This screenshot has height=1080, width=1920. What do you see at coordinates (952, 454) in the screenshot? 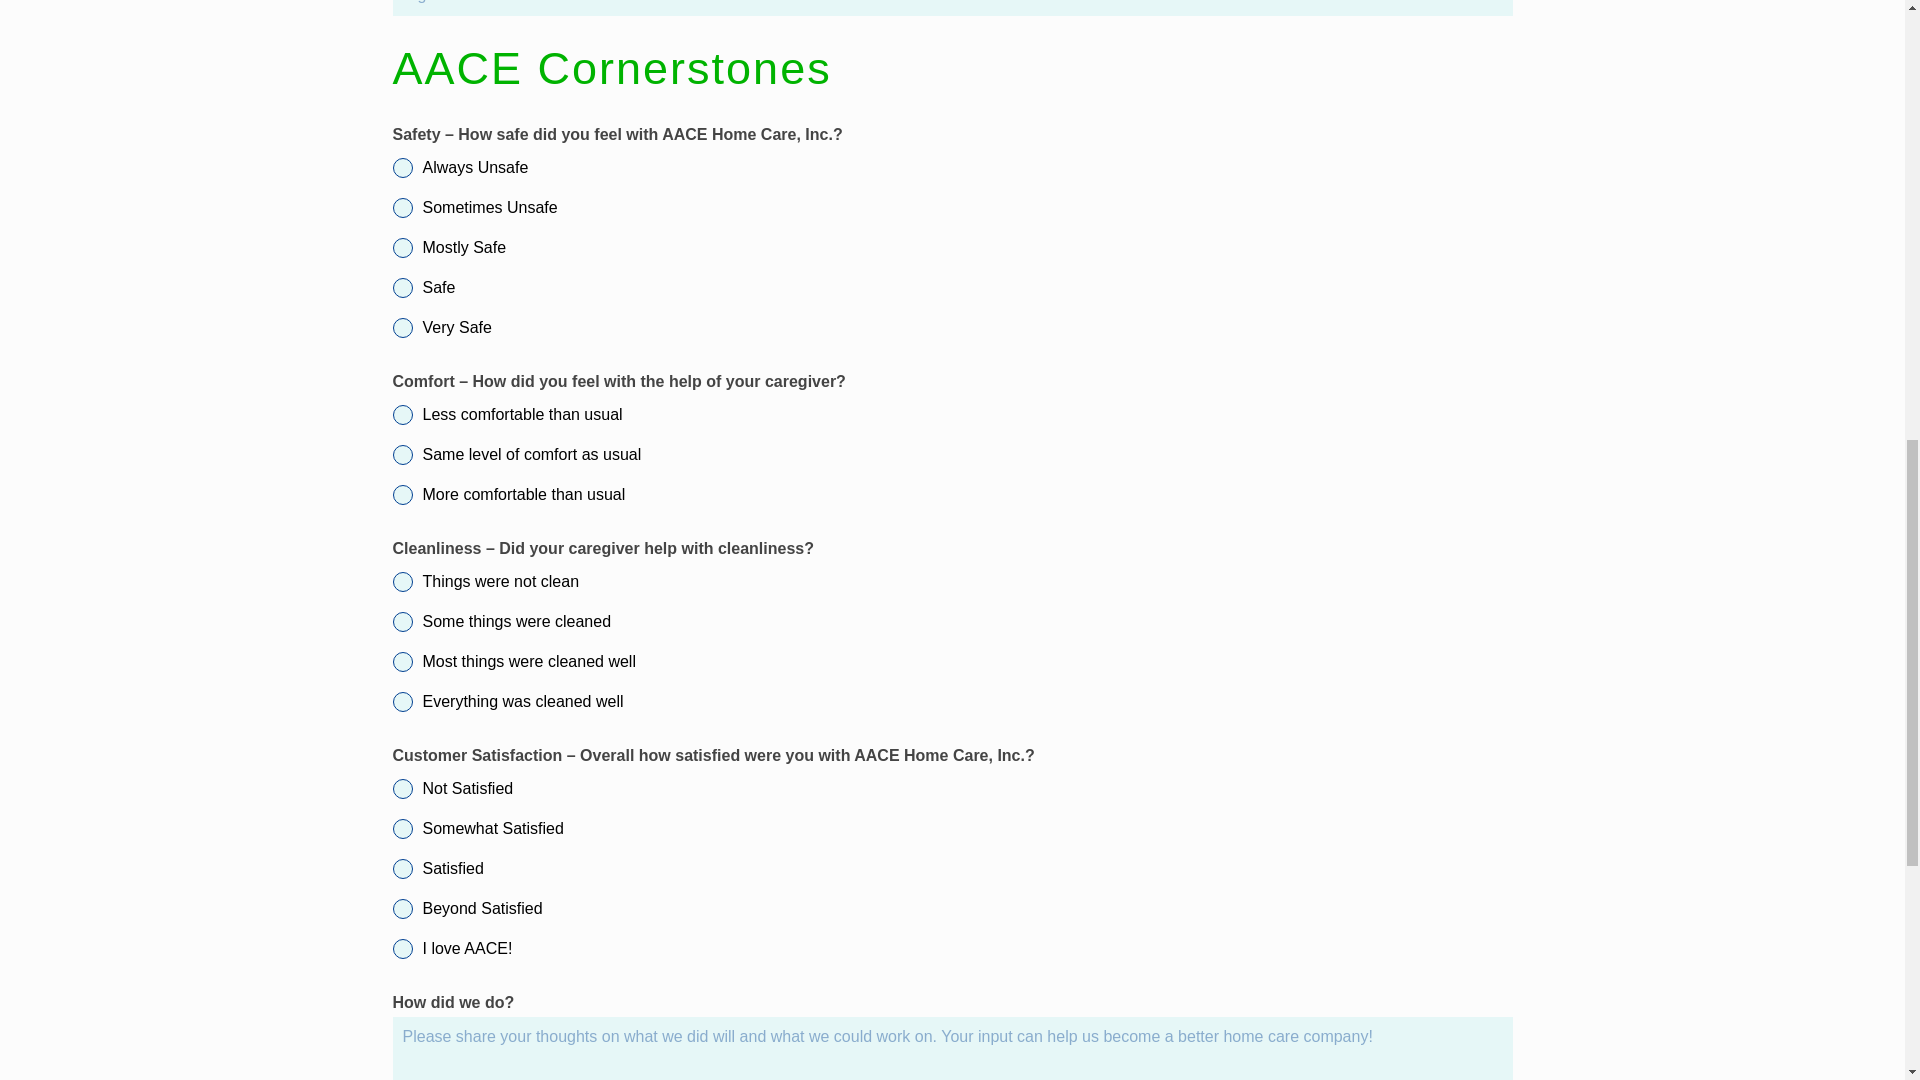
I see `Same level of comfort as usual` at bounding box center [952, 454].